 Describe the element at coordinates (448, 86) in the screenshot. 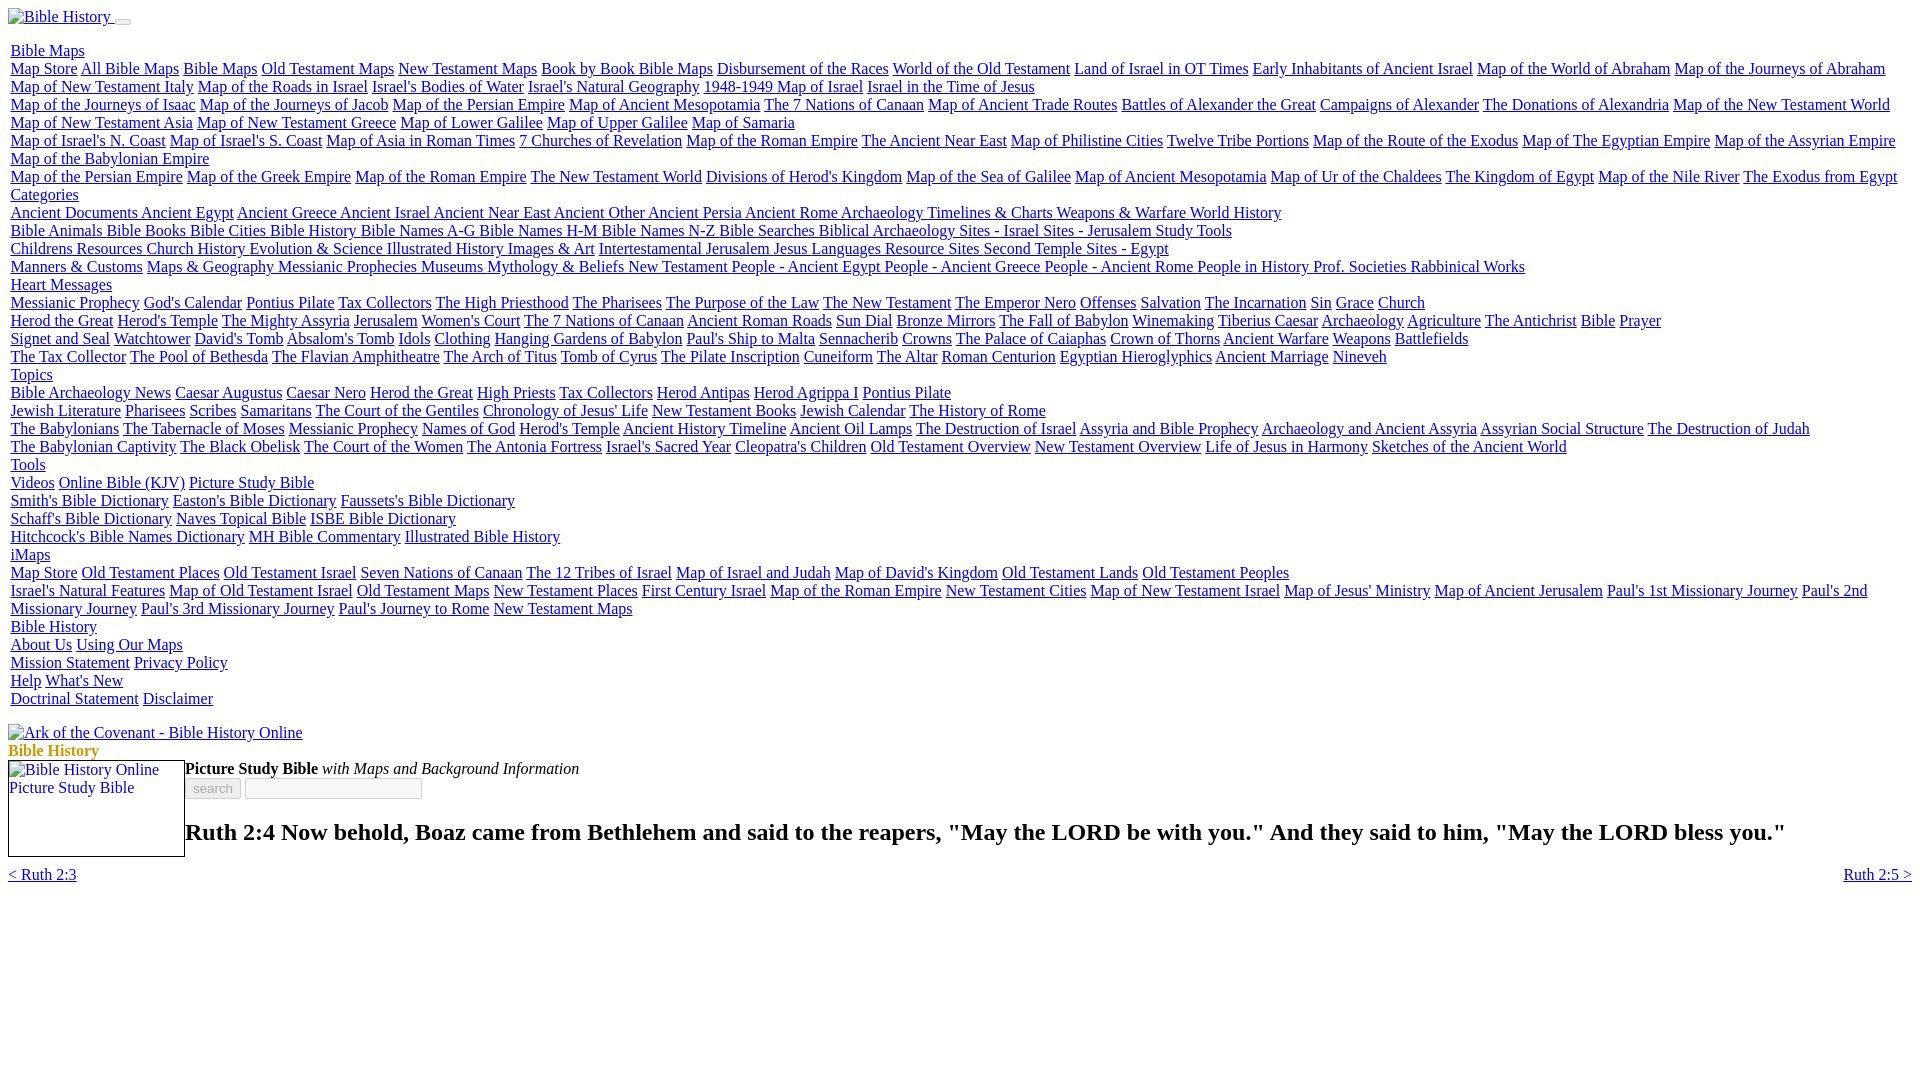

I see `Israel's Bodies of Water` at that location.